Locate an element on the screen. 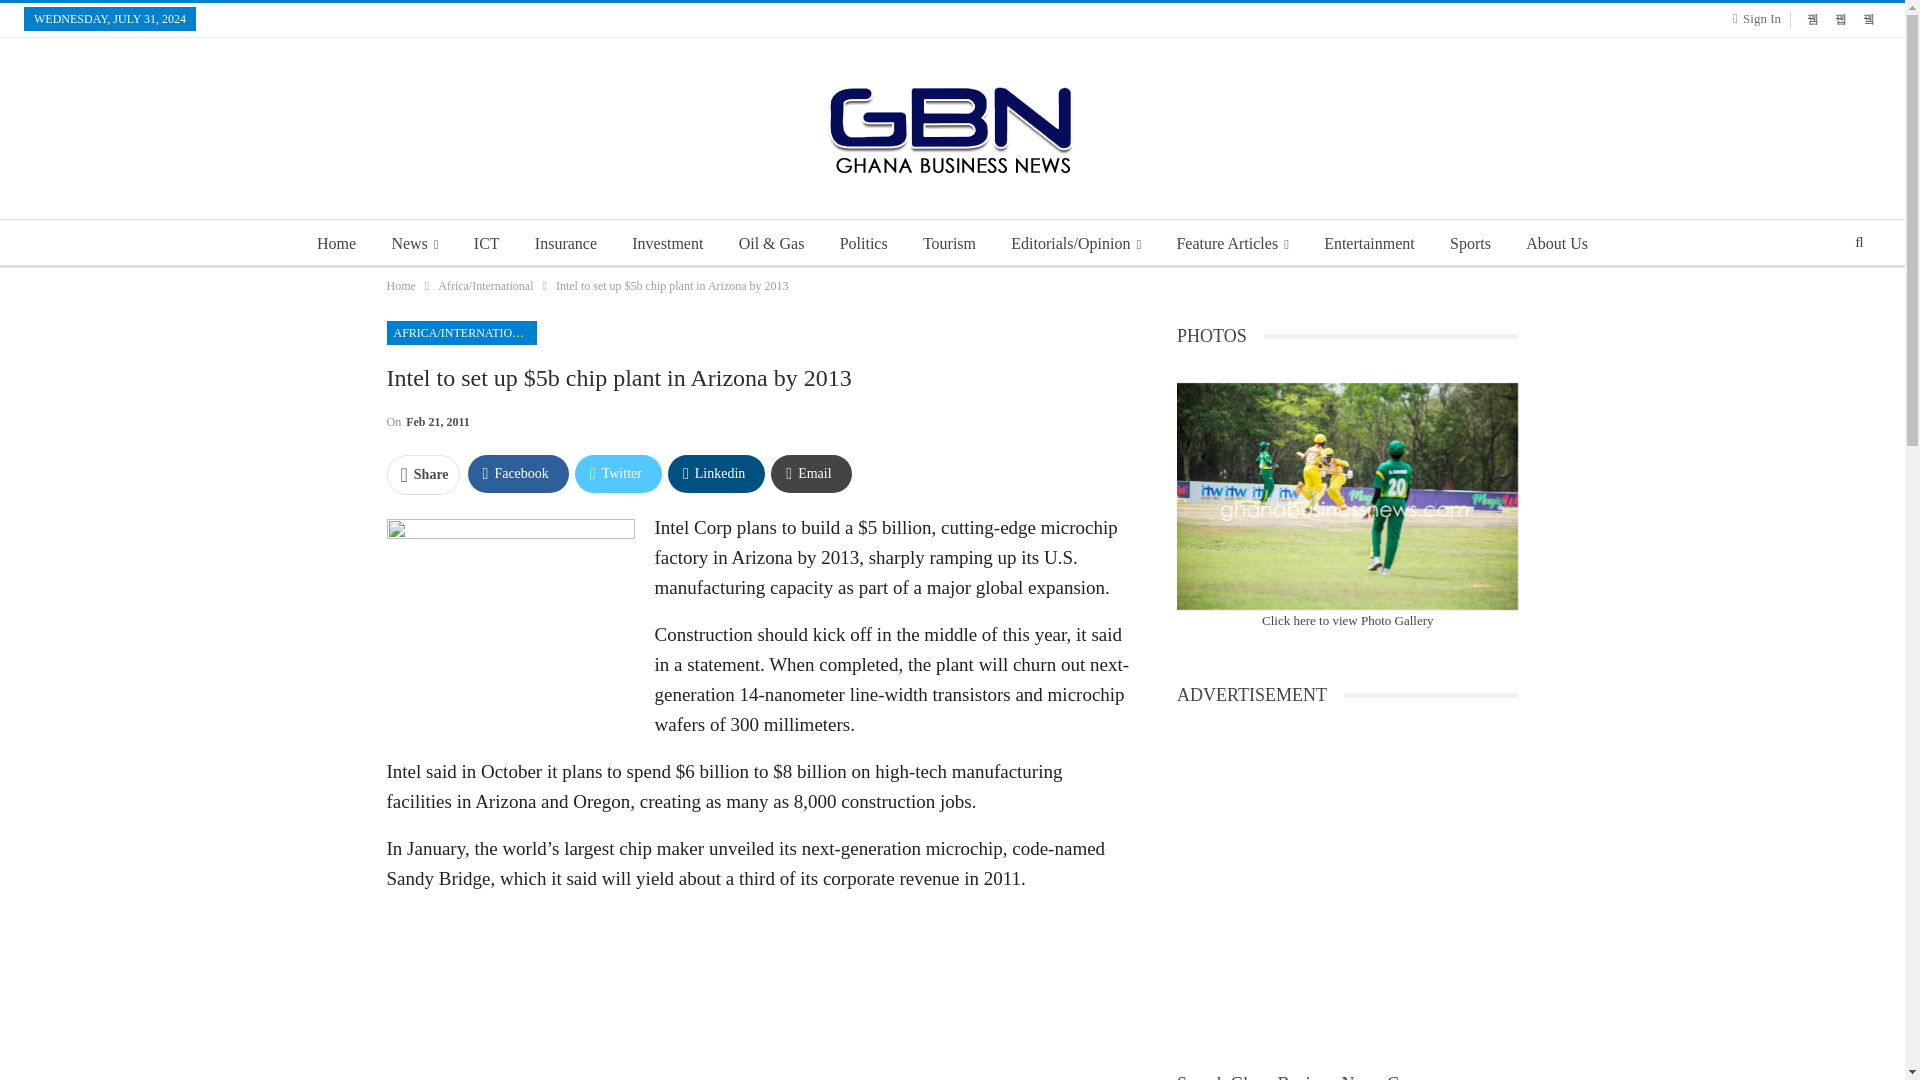 This screenshot has width=1920, height=1080. Insurance is located at coordinates (565, 244).